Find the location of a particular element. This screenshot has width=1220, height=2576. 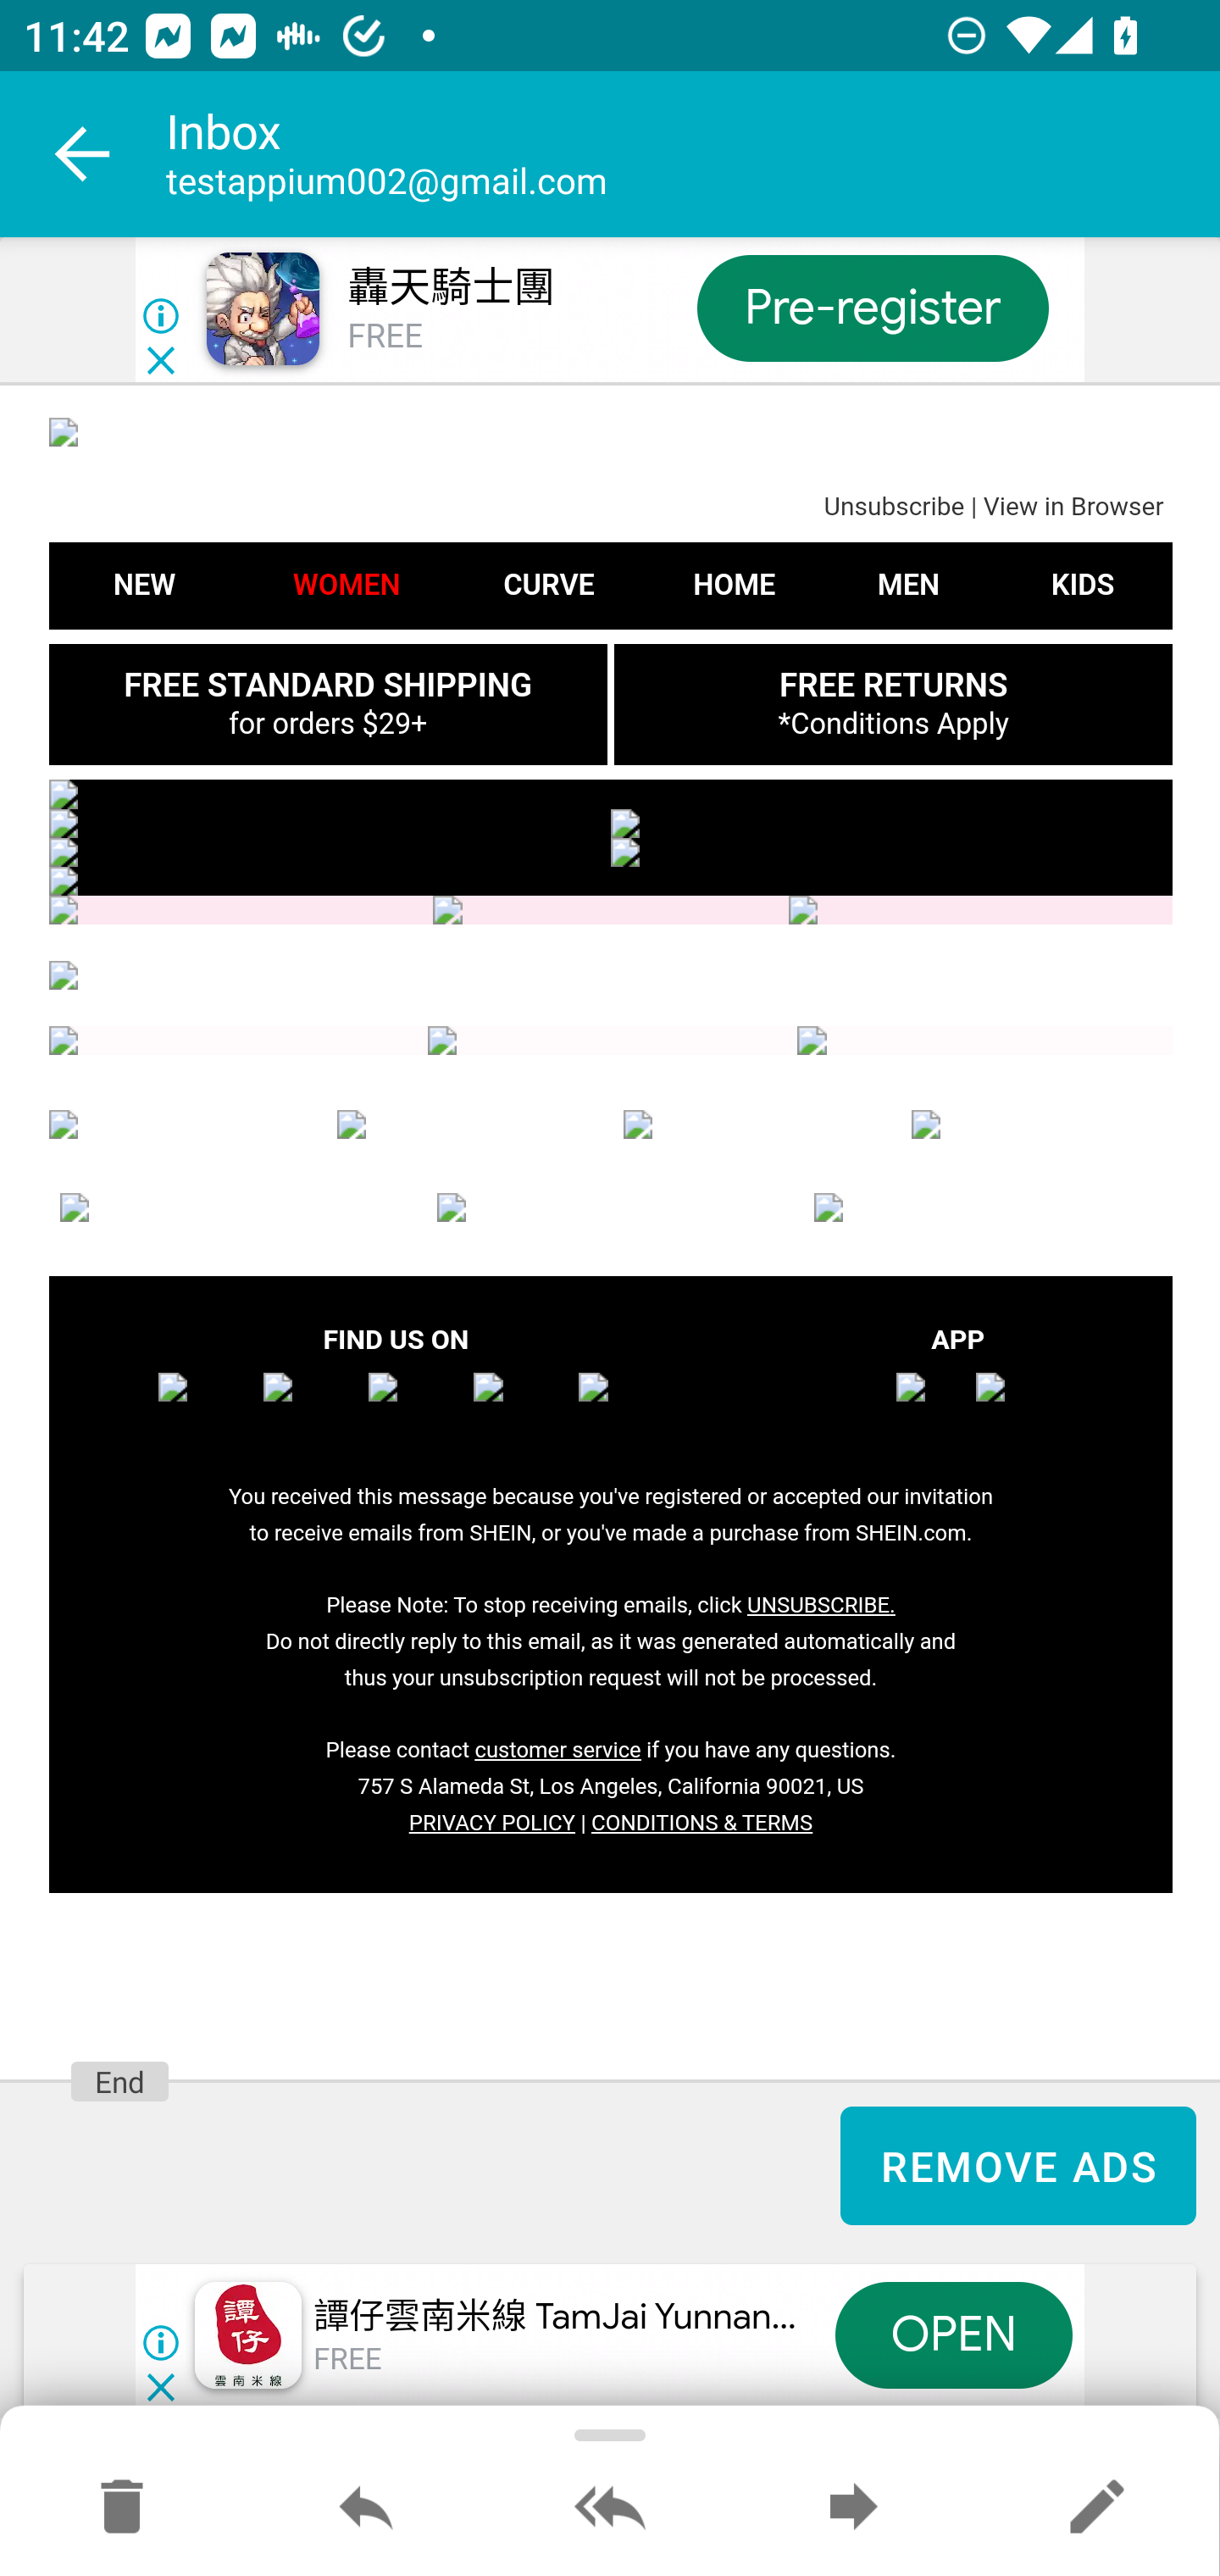

Find Us On Social is located at coordinates (984, 1041).